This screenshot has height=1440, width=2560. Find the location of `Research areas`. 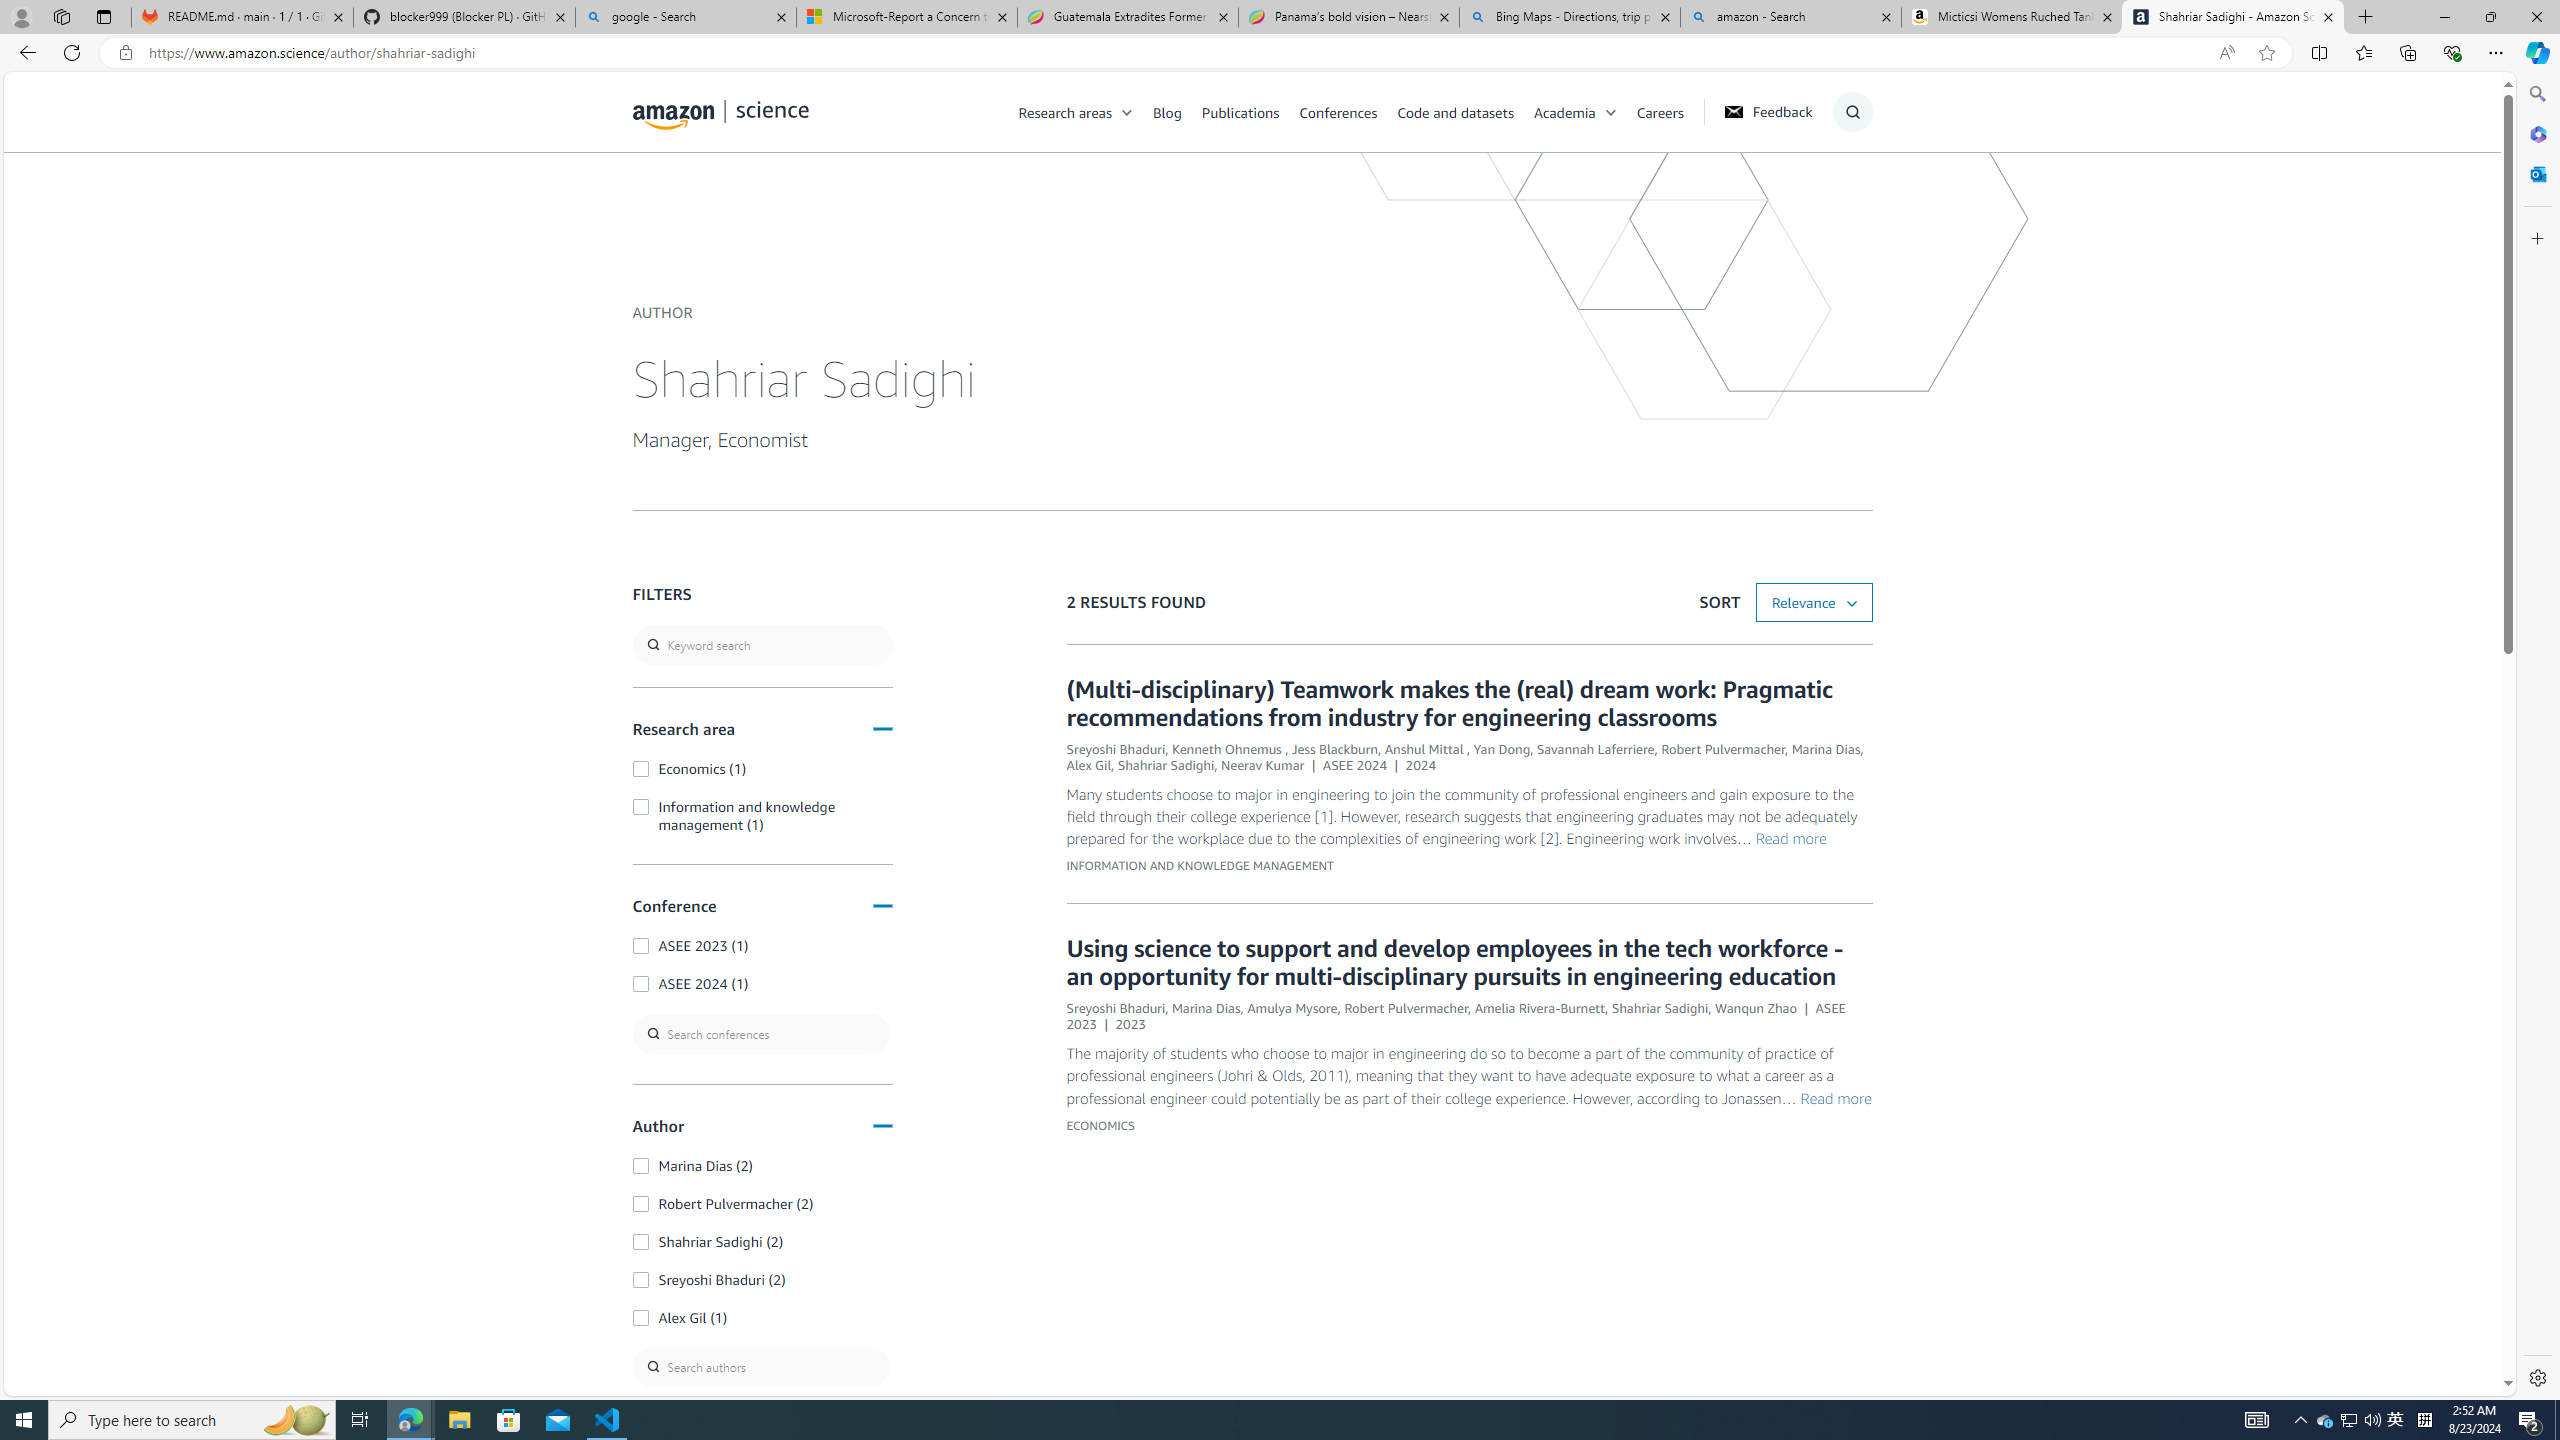

Research areas is located at coordinates (1086, 111).